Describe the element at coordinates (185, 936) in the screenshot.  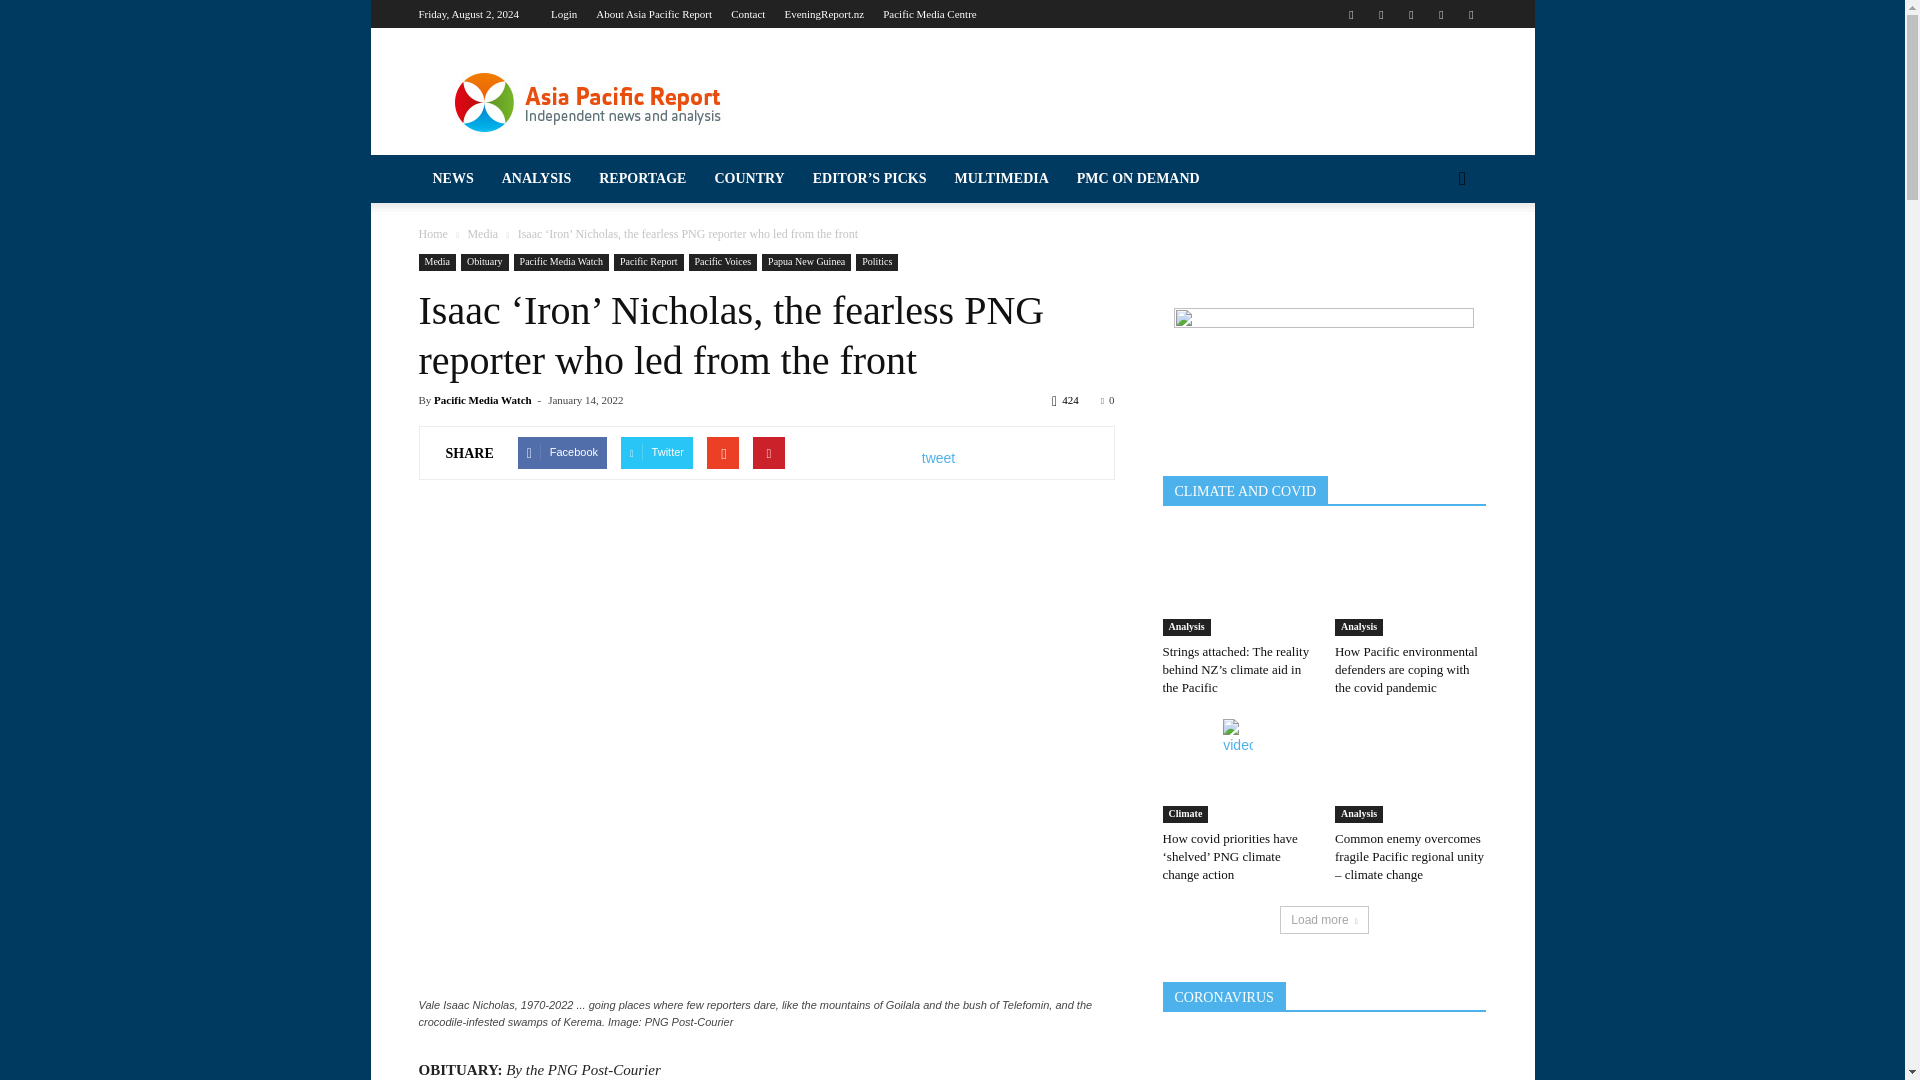
I see `Samoa` at that location.